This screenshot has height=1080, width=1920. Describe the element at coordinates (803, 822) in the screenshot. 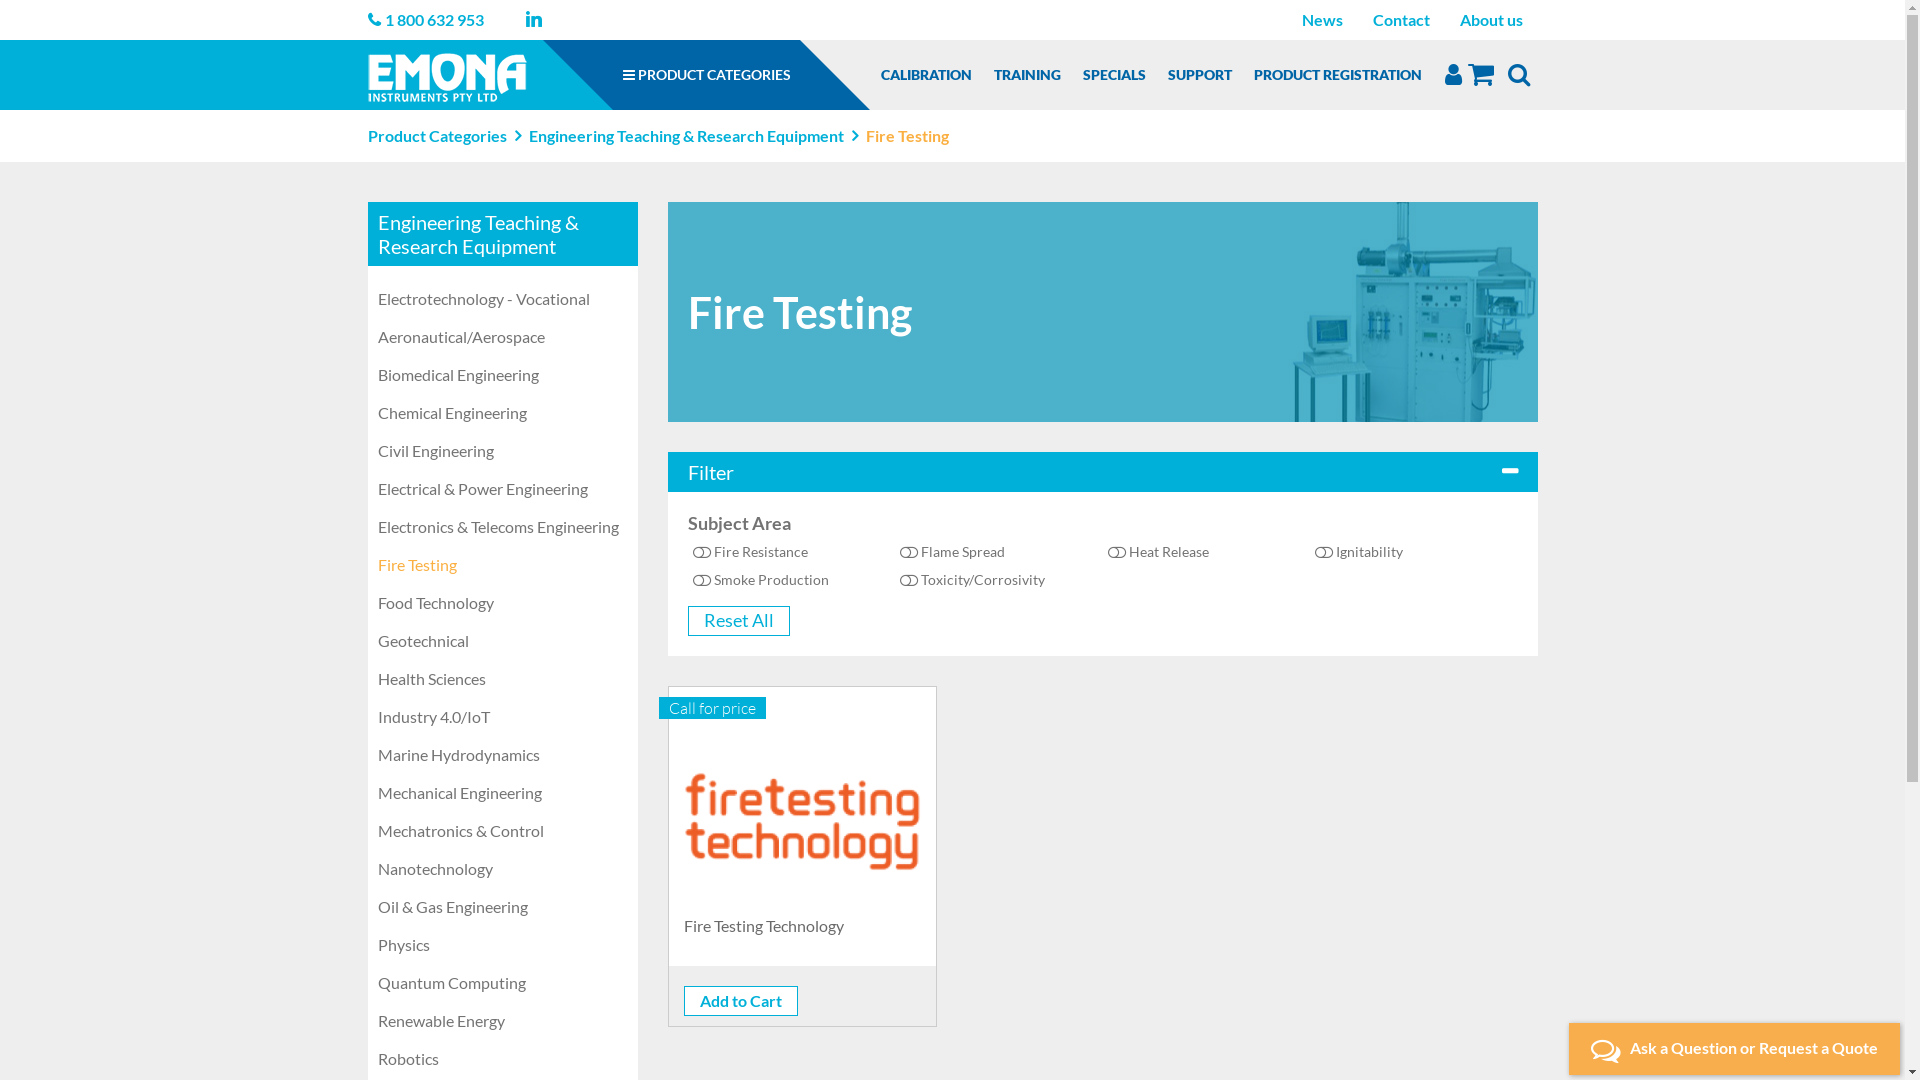

I see `Fire Testing Technology` at that location.